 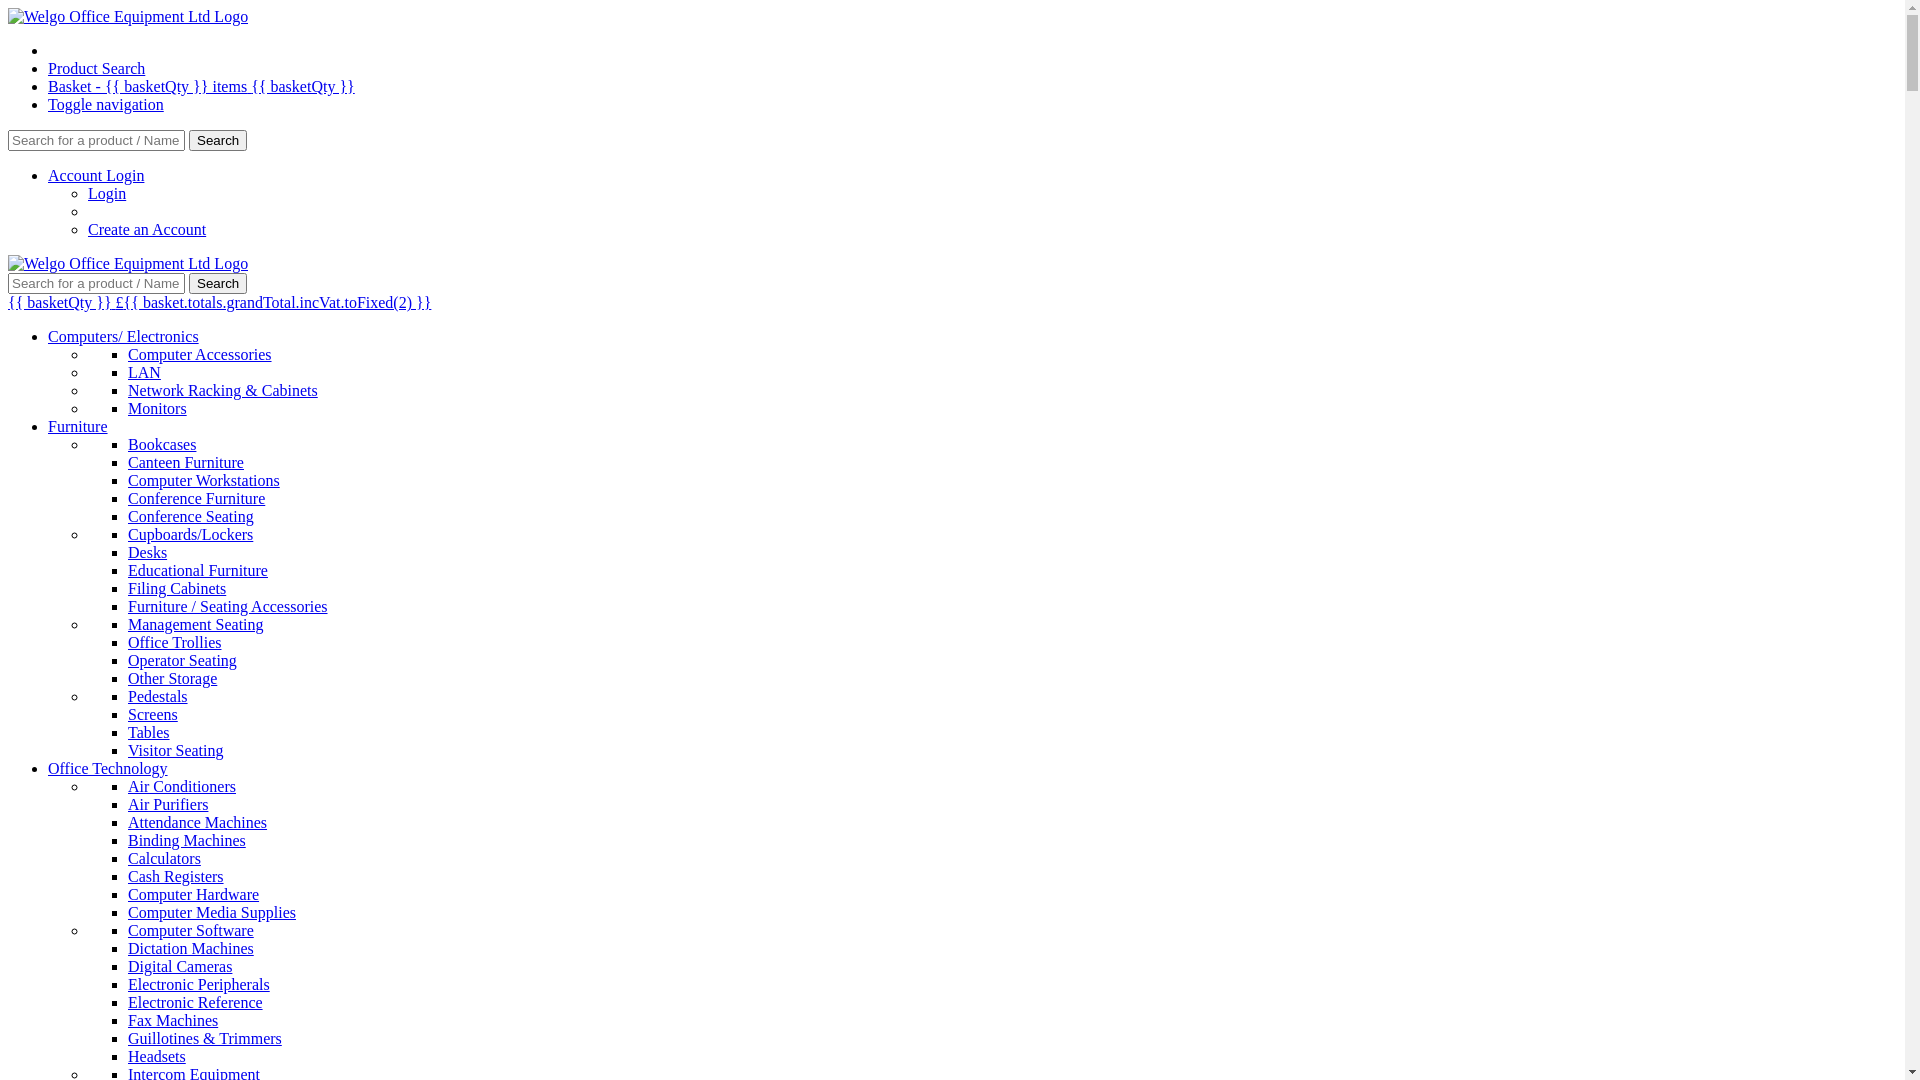 I want to click on Binding Machines, so click(x=186, y=840).